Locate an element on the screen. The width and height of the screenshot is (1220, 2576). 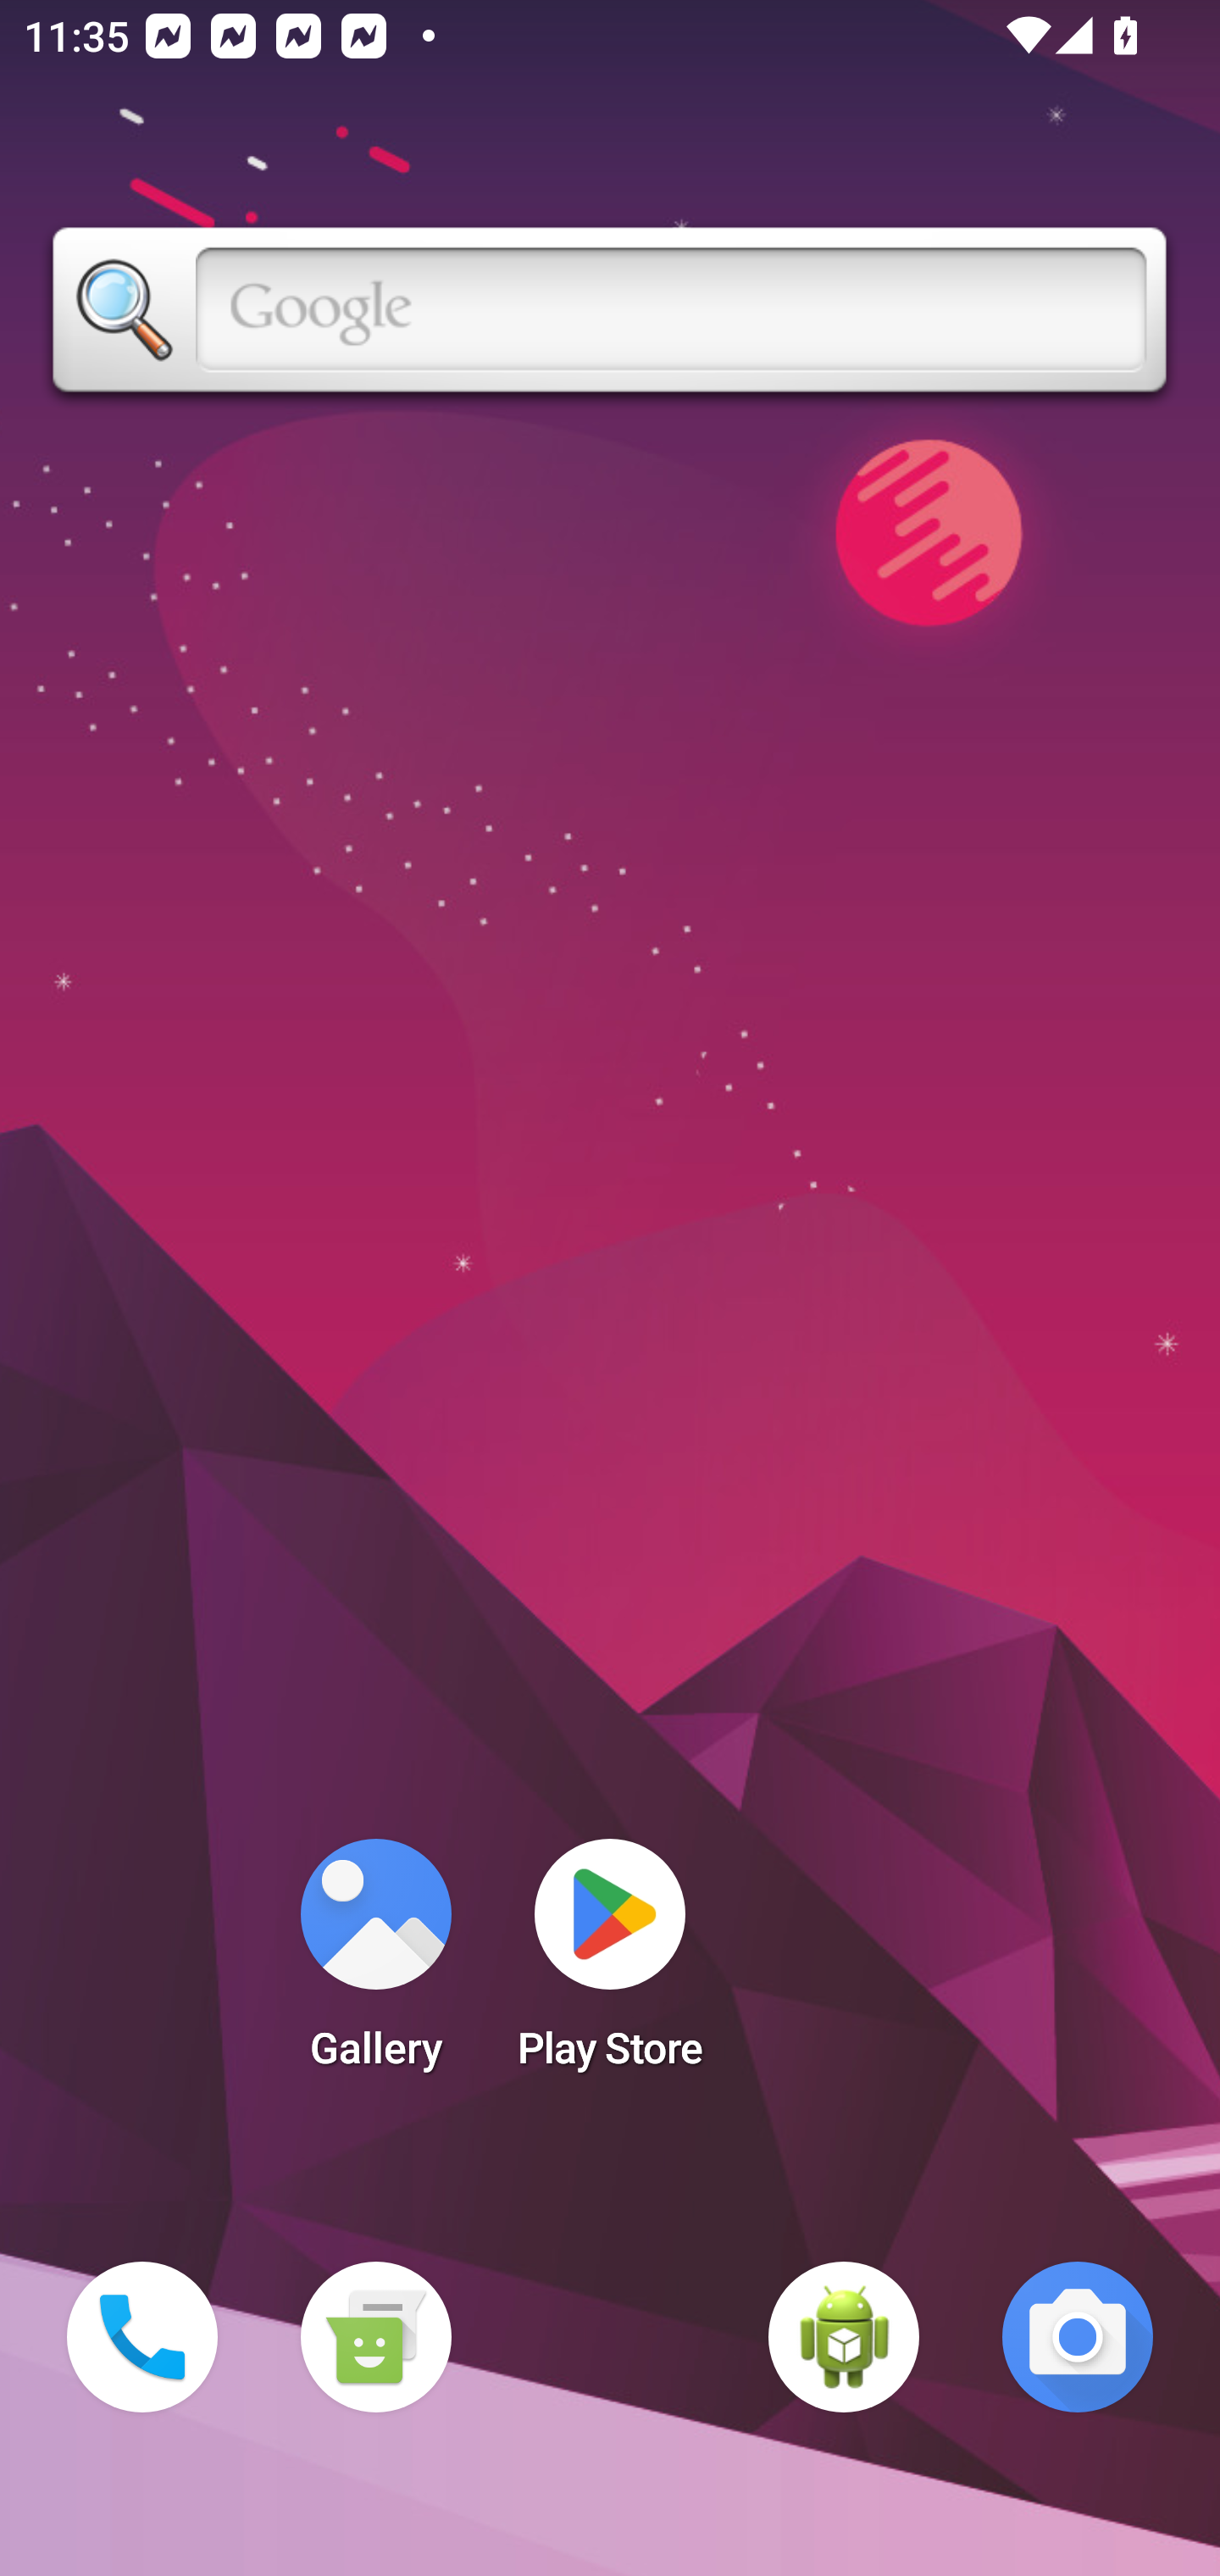
WebView Browser Tester is located at coordinates (844, 2337).